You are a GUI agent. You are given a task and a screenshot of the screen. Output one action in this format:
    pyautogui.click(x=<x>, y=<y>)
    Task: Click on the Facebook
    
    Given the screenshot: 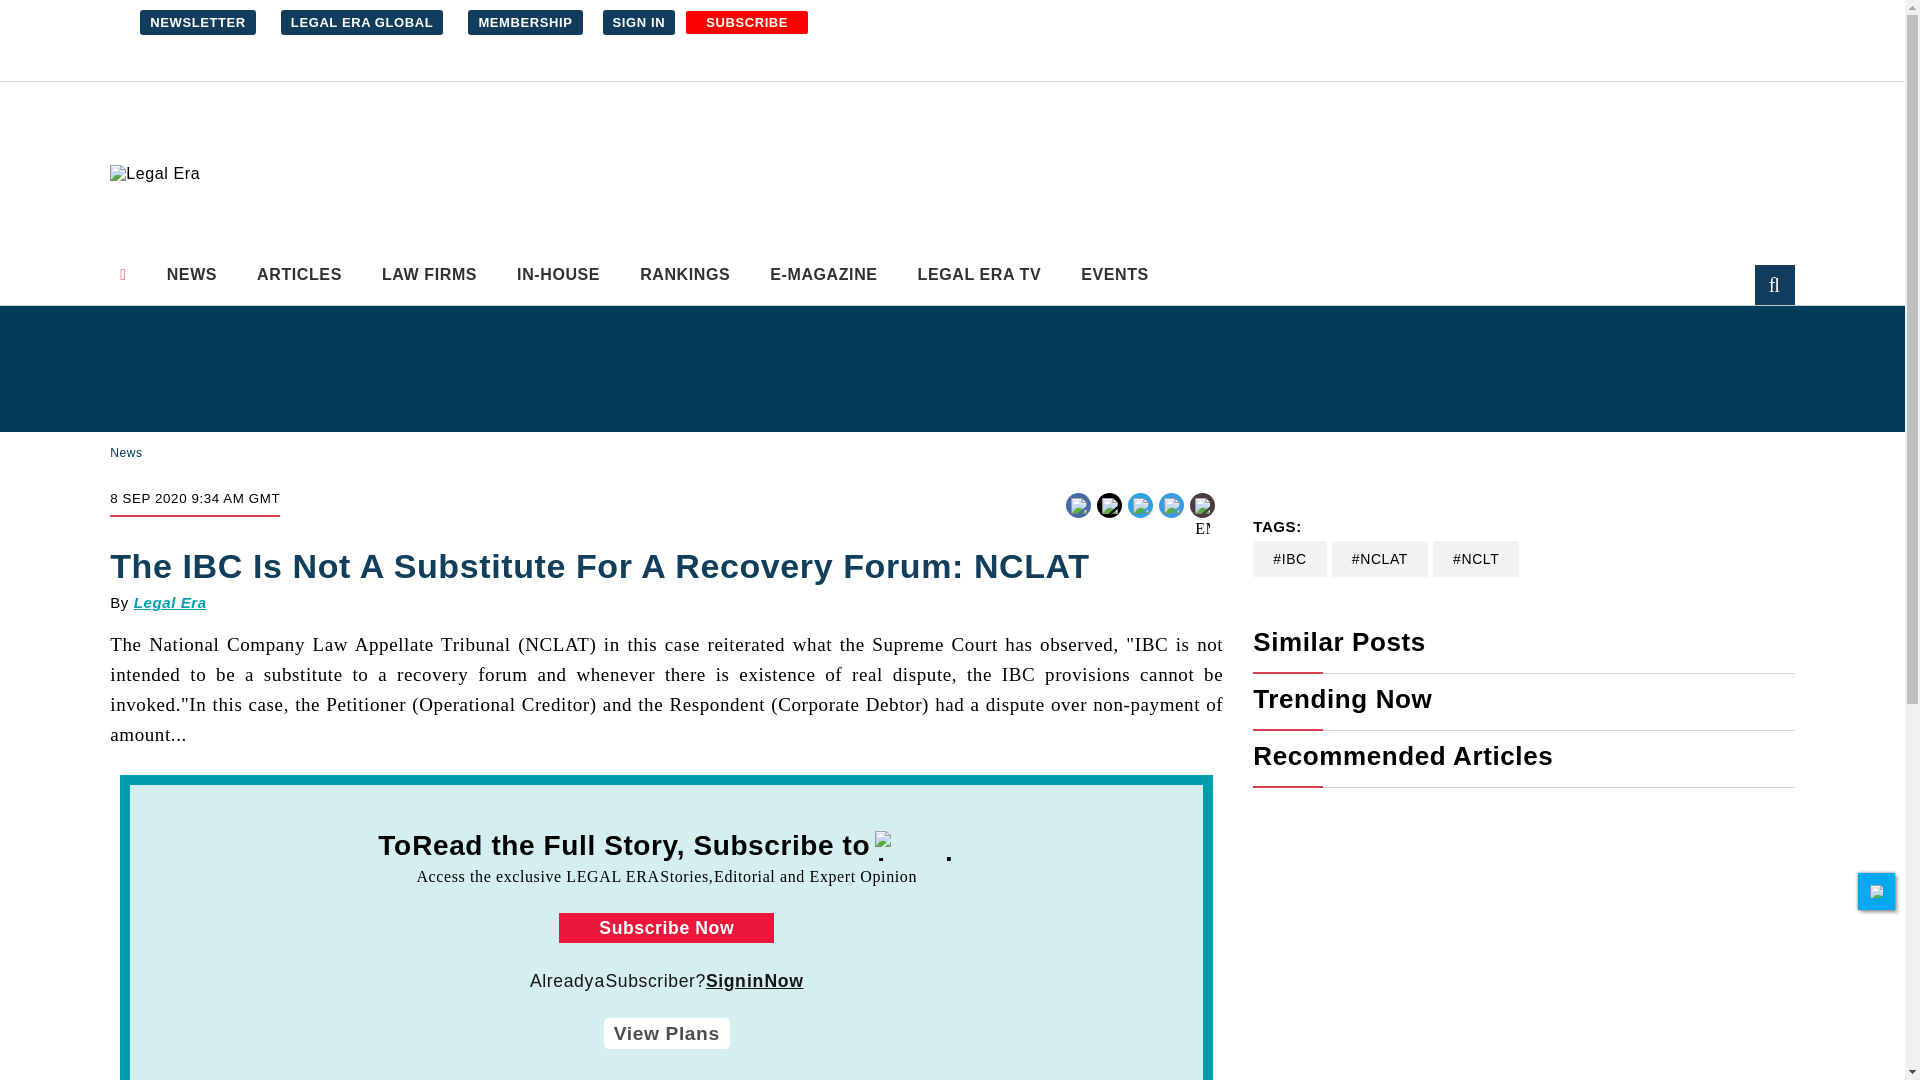 What is the action you would take?
    pyautogui.click(x=1115, y=503)
    